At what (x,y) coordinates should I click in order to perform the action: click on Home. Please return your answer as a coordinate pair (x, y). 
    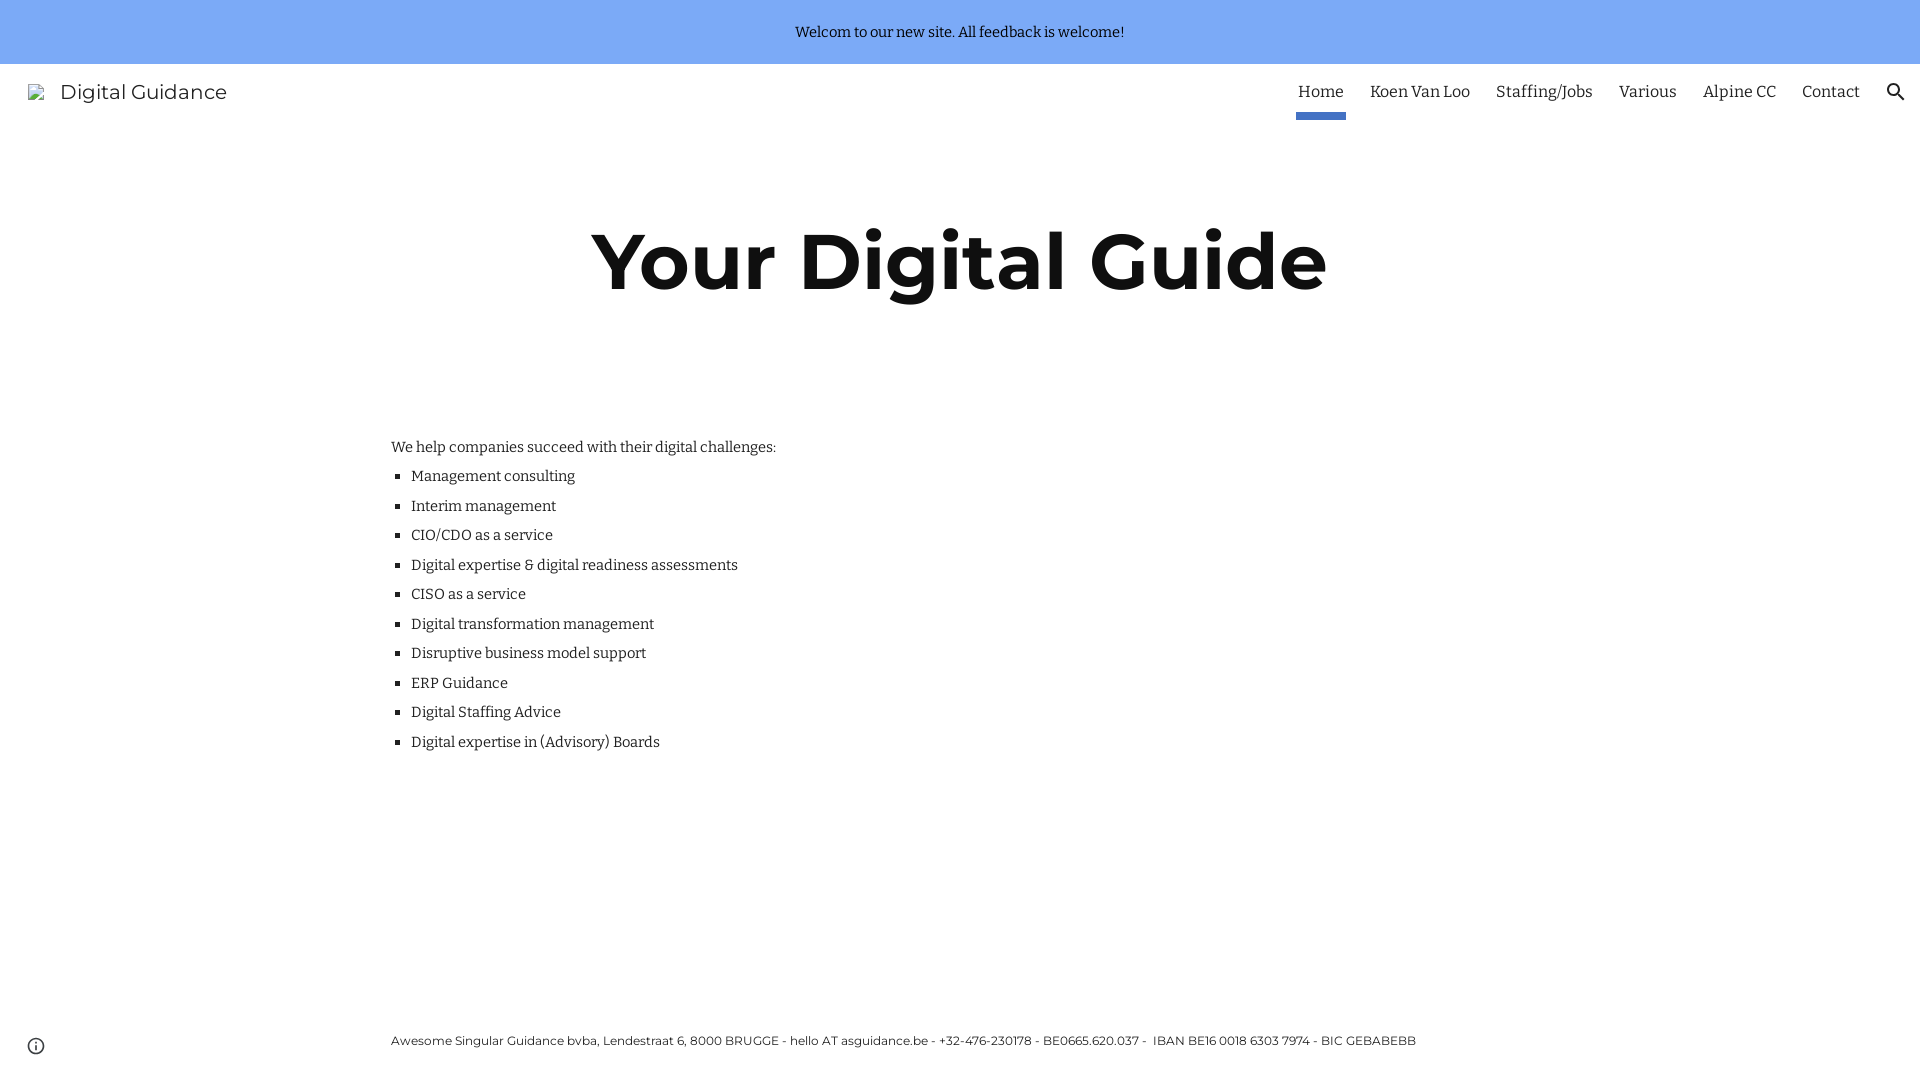
    Looking at the image, I should click on (1321, 92).